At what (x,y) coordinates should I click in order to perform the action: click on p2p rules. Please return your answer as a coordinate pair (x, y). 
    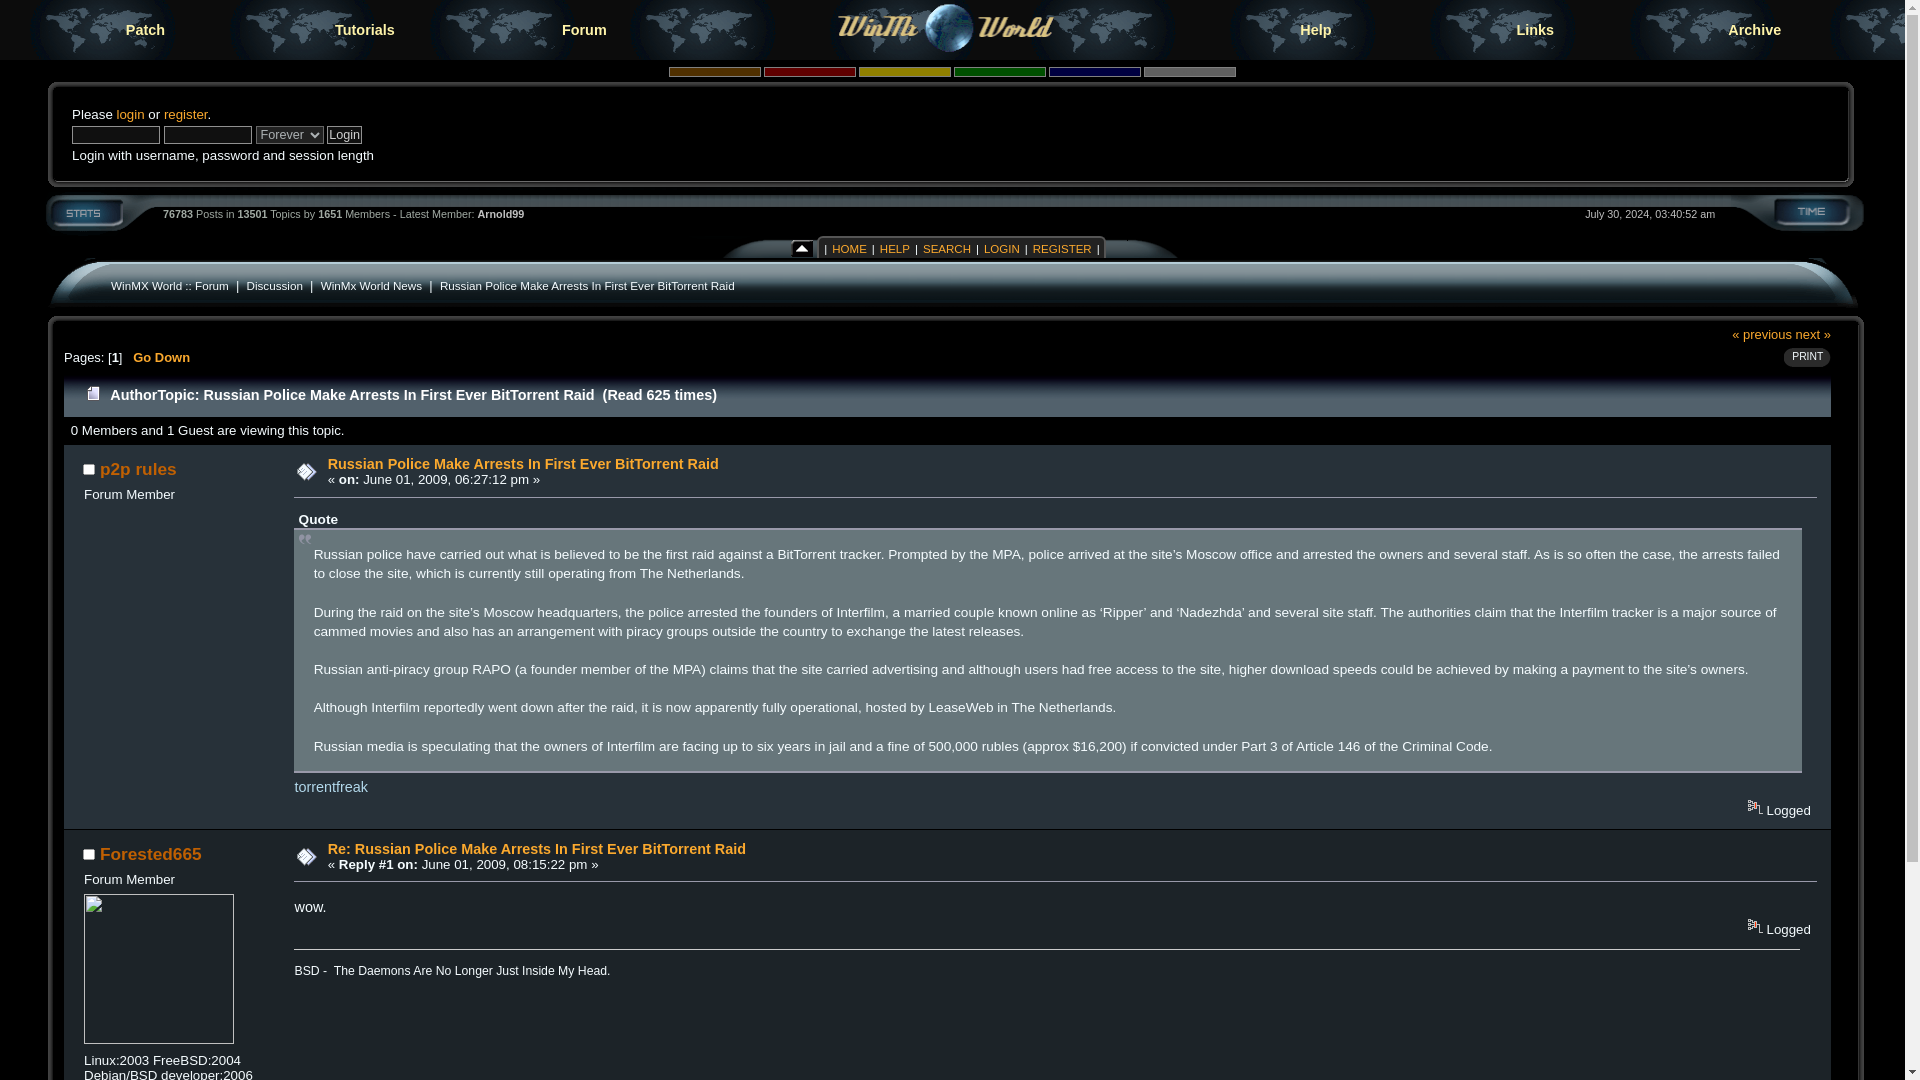
    Looking at the image, I should click on (138, 469).